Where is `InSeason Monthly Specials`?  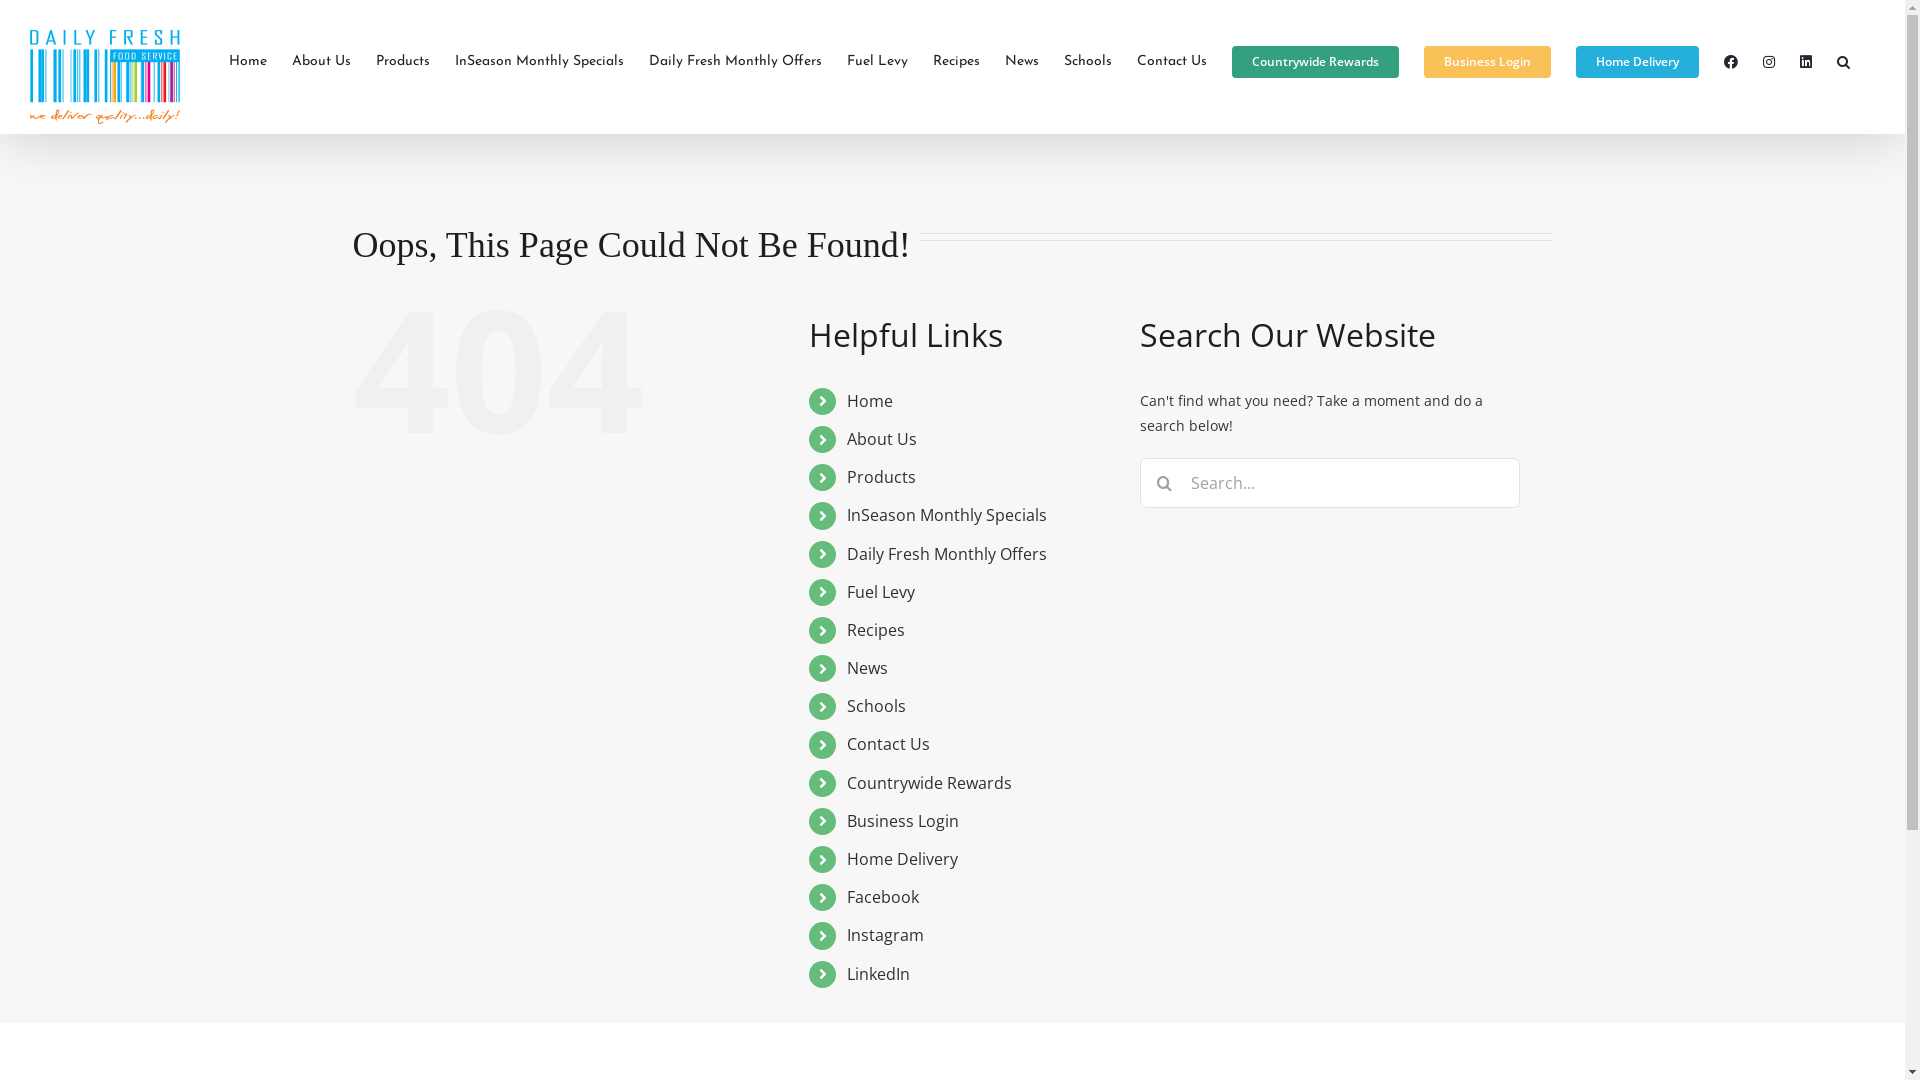
InSeason Monthly Specials is located at coordinates (540, 62).